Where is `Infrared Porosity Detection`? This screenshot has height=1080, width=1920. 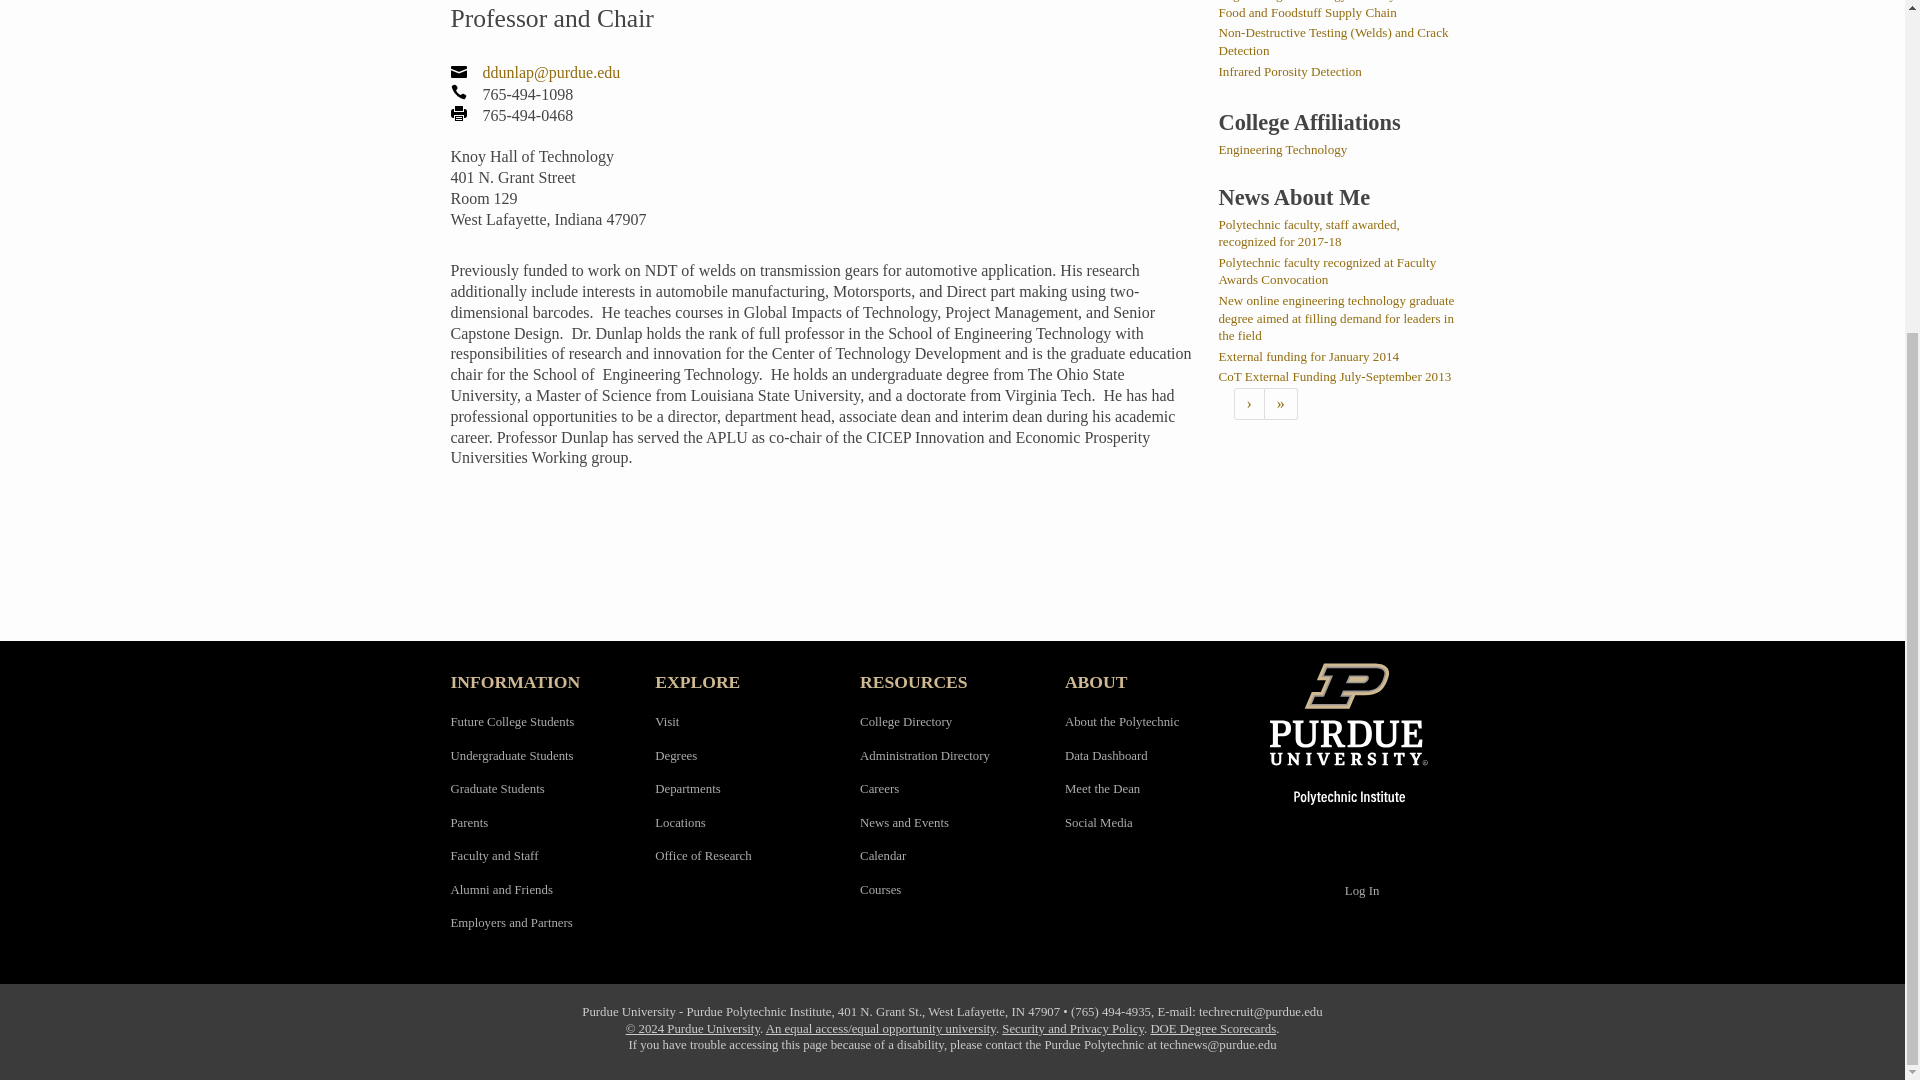 Infrared Porosity Detection is located at coordinates (1289, 70).